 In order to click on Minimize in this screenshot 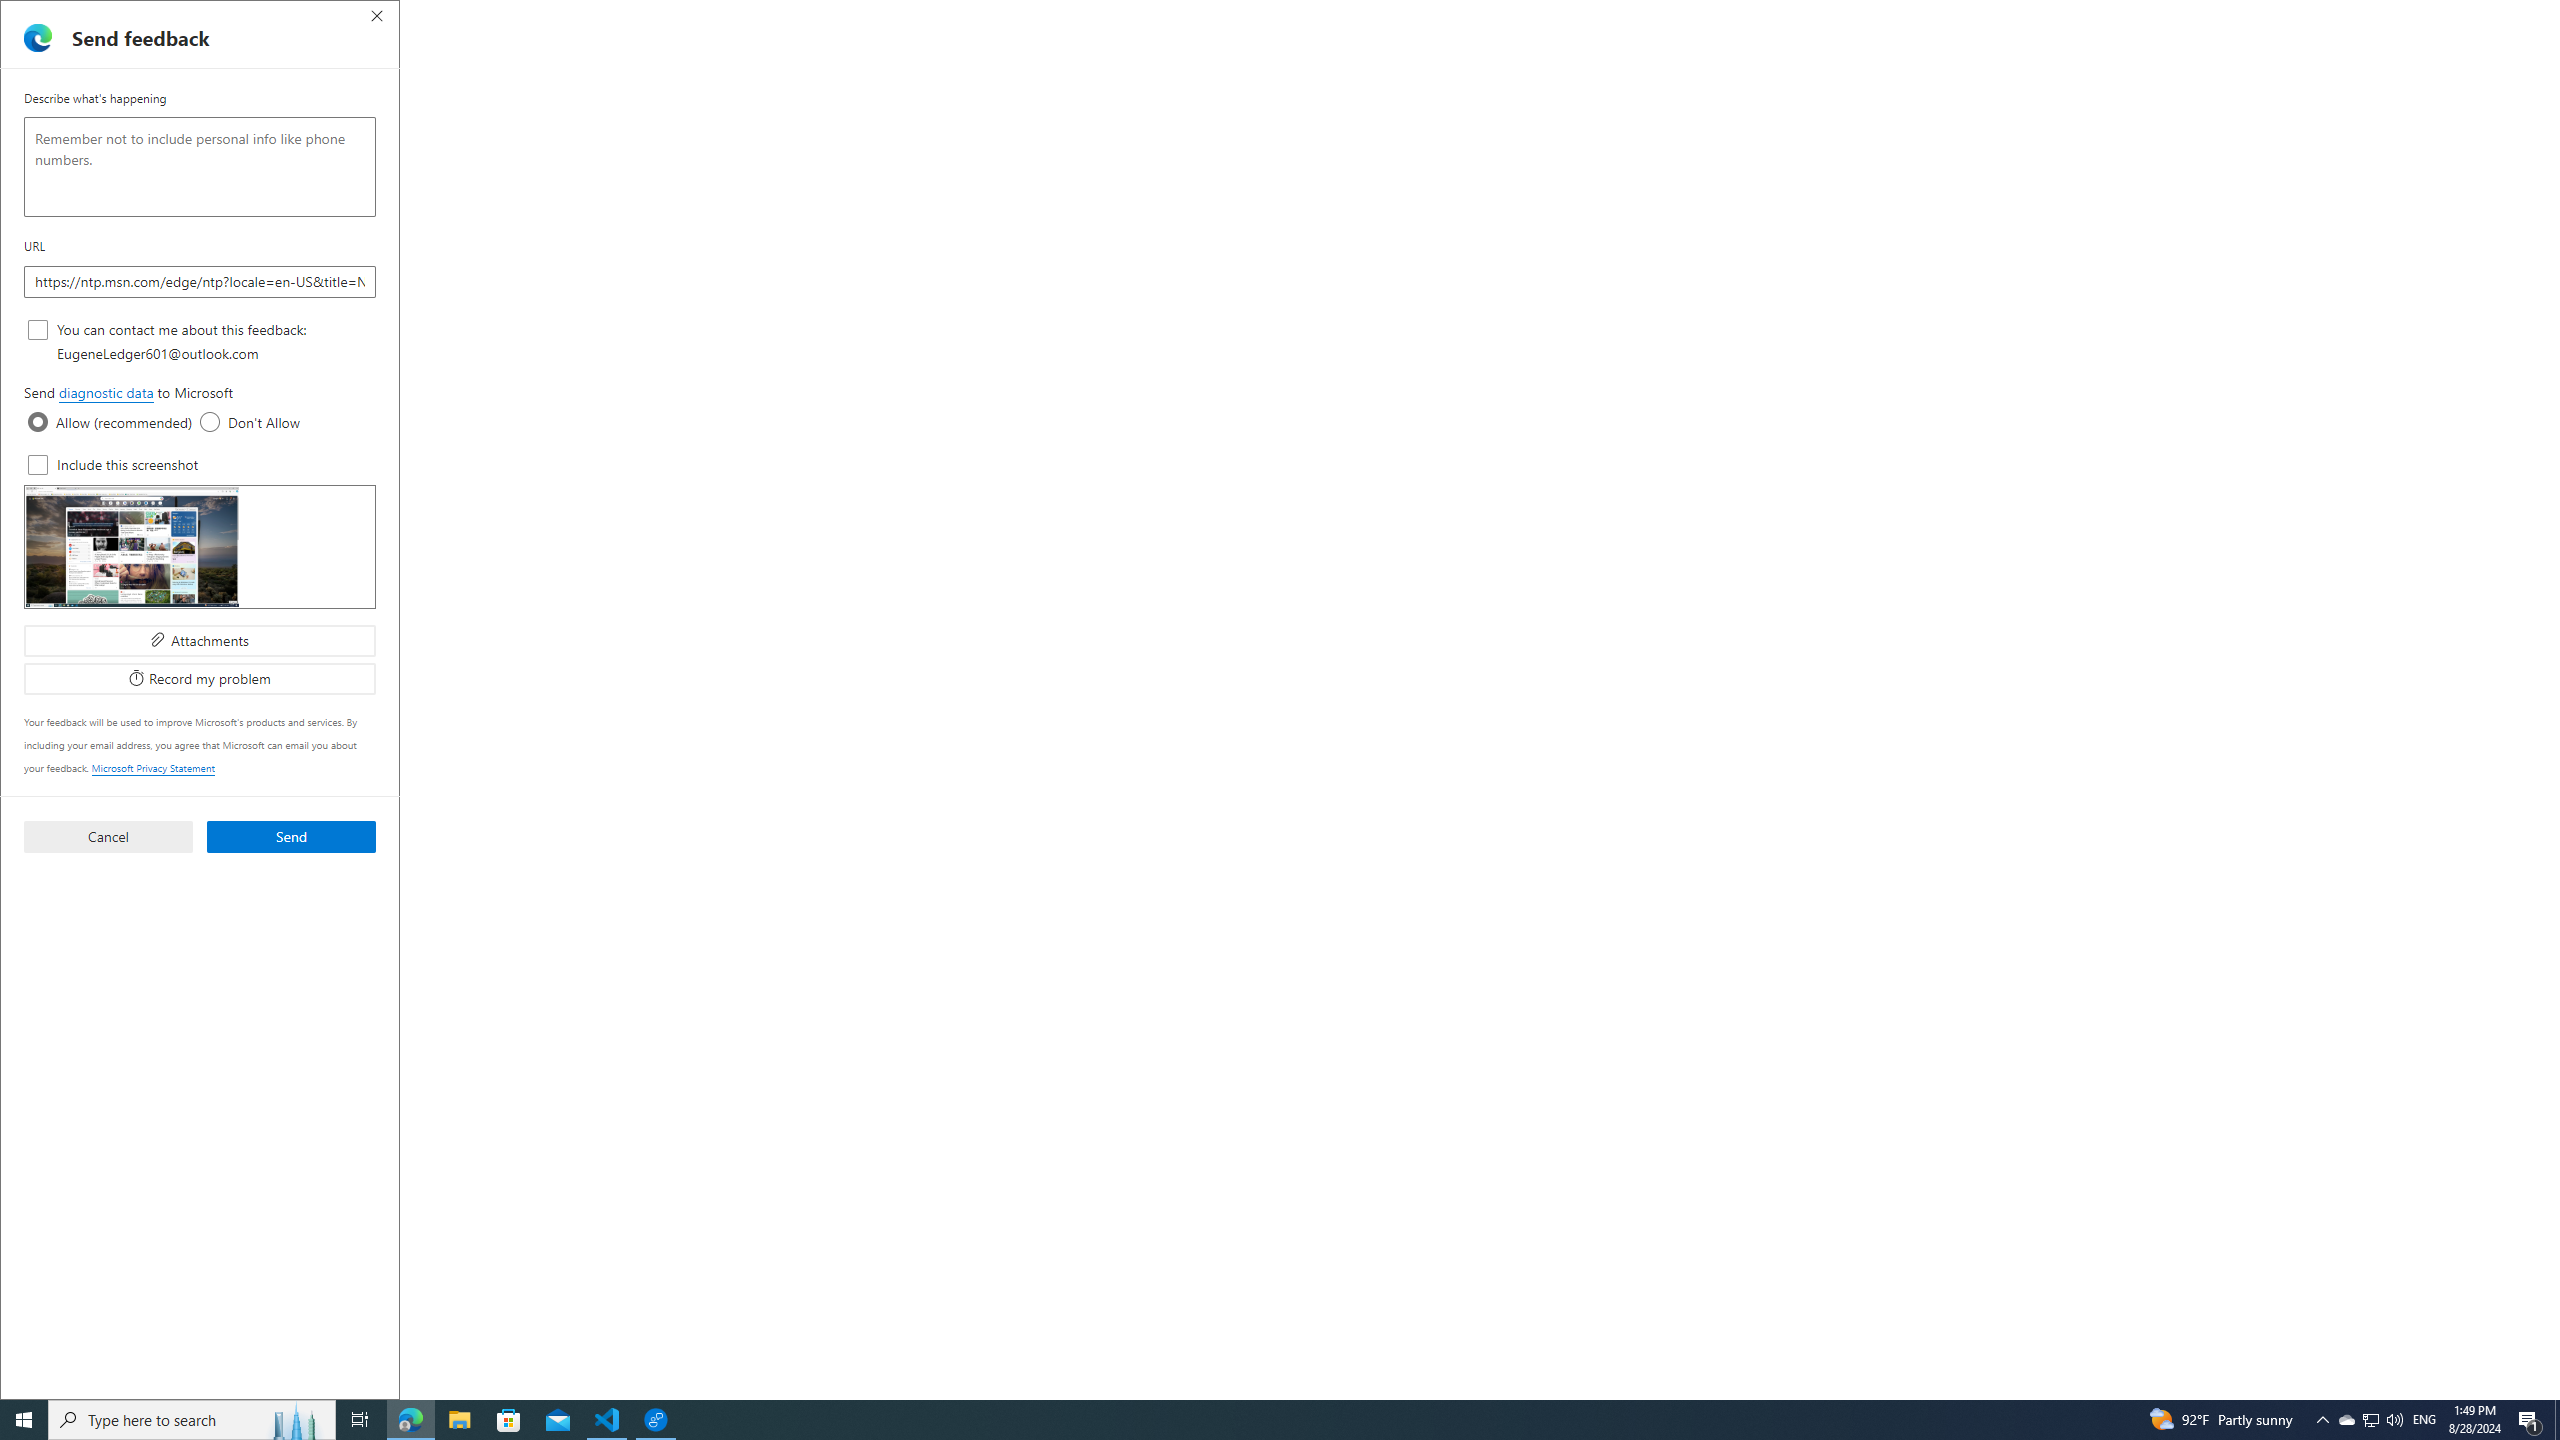, I will do `click(2444, 17)`.